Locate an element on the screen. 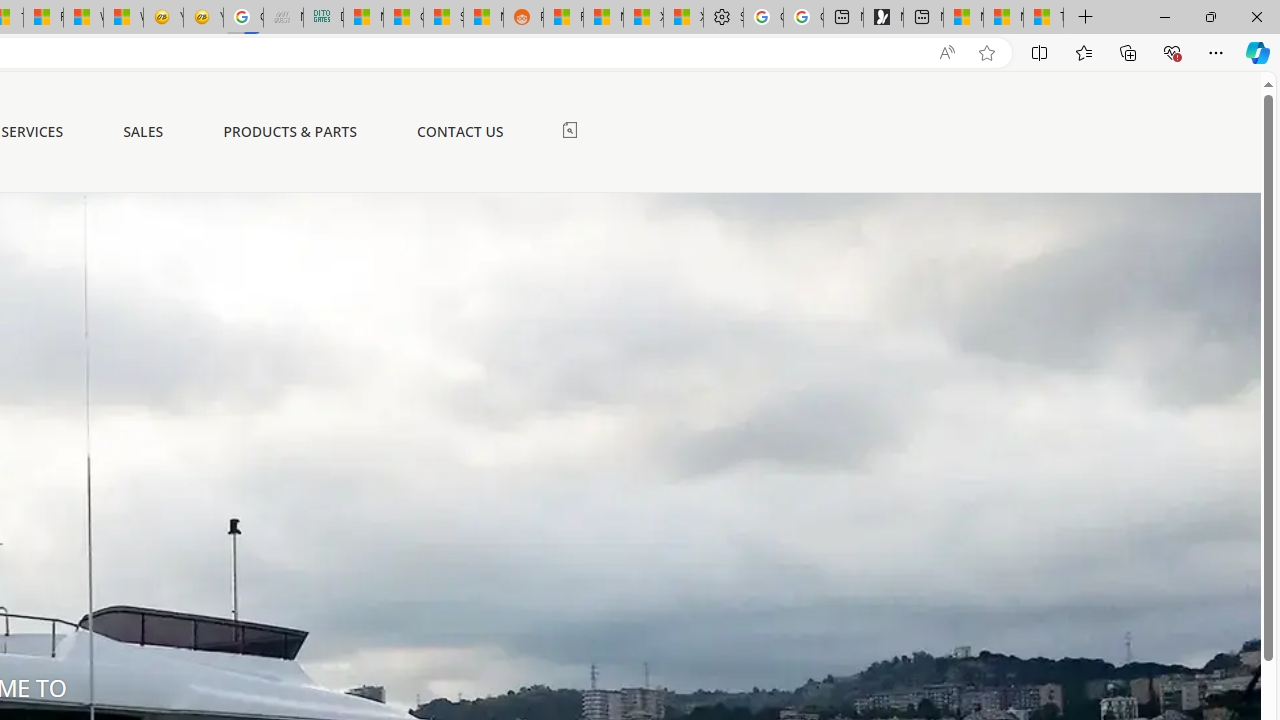 This screenshot has height=720, width=1280. Stocks - MSN is located at coordinates (443, 18).